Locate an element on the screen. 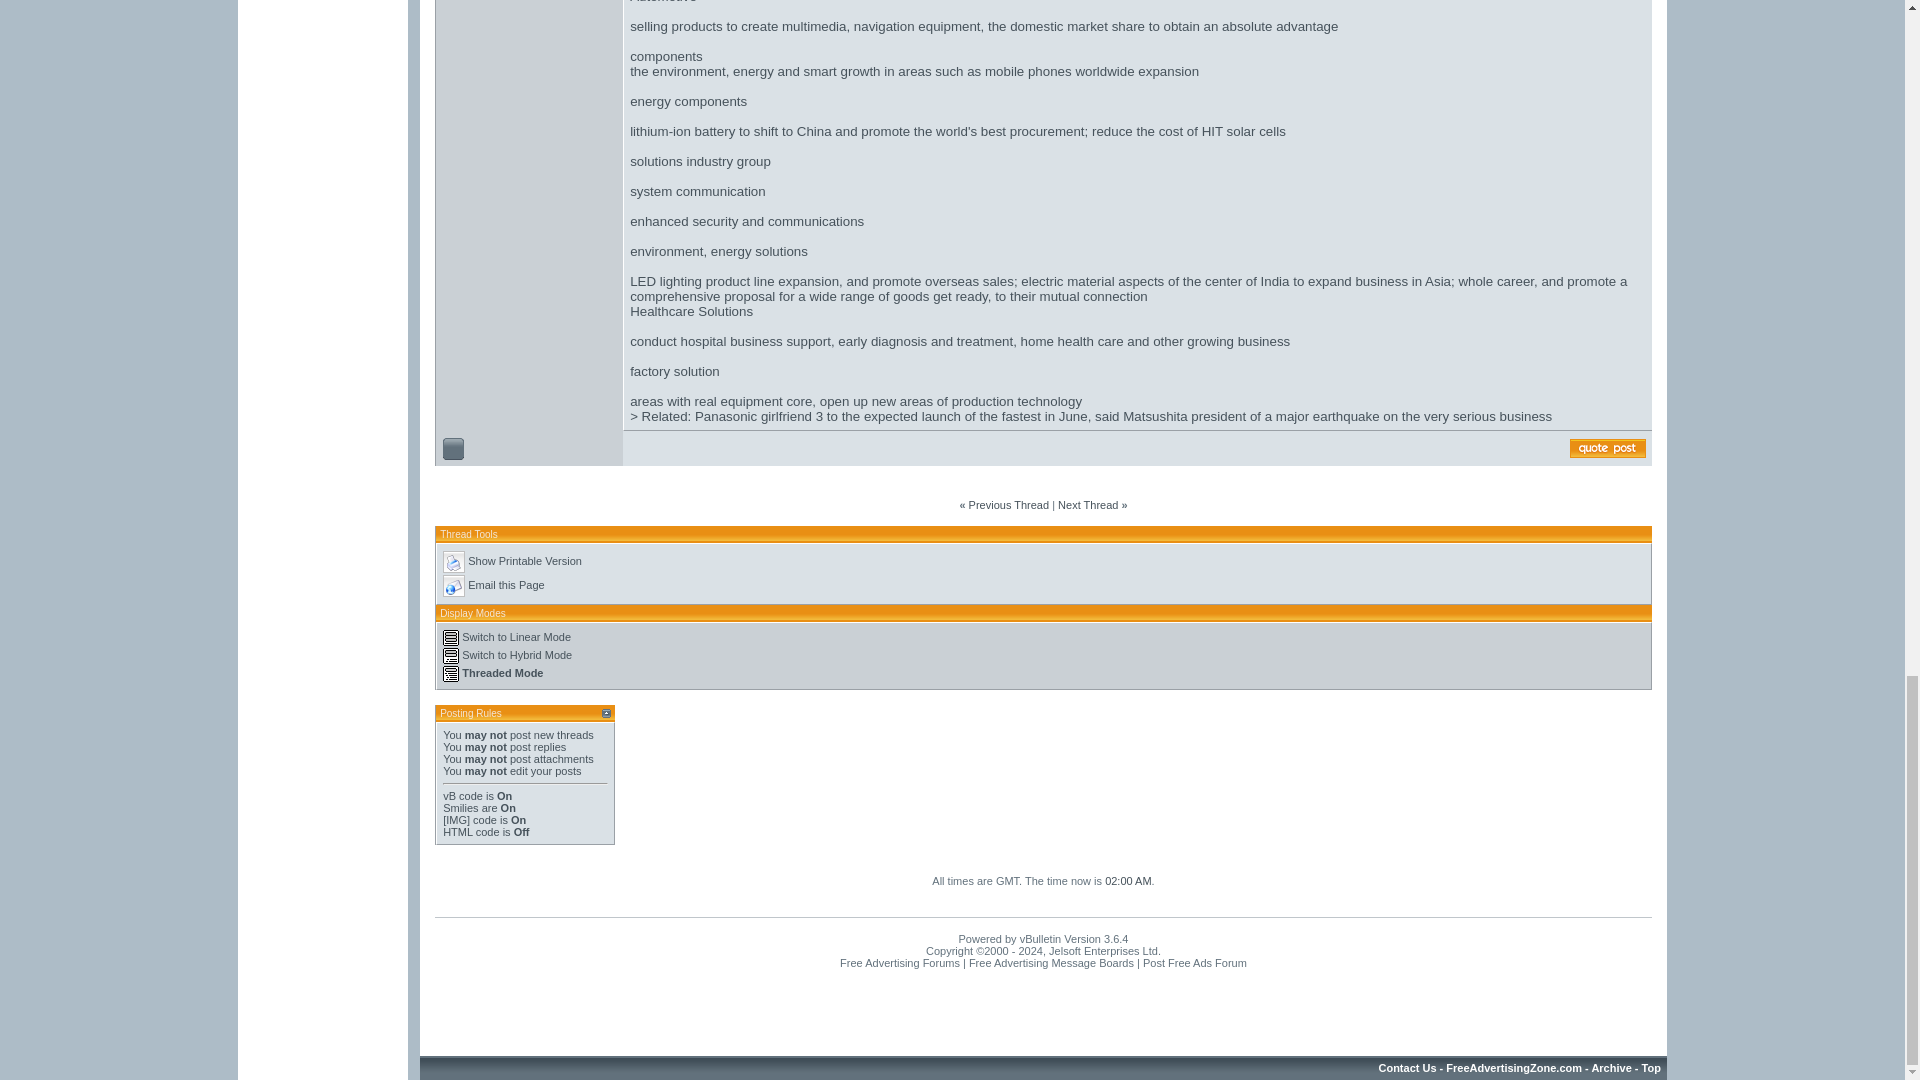 Image resolution: width=1920 pixels, height=1080 pixels. Threaded Mode is located at coordinates (450, 674).